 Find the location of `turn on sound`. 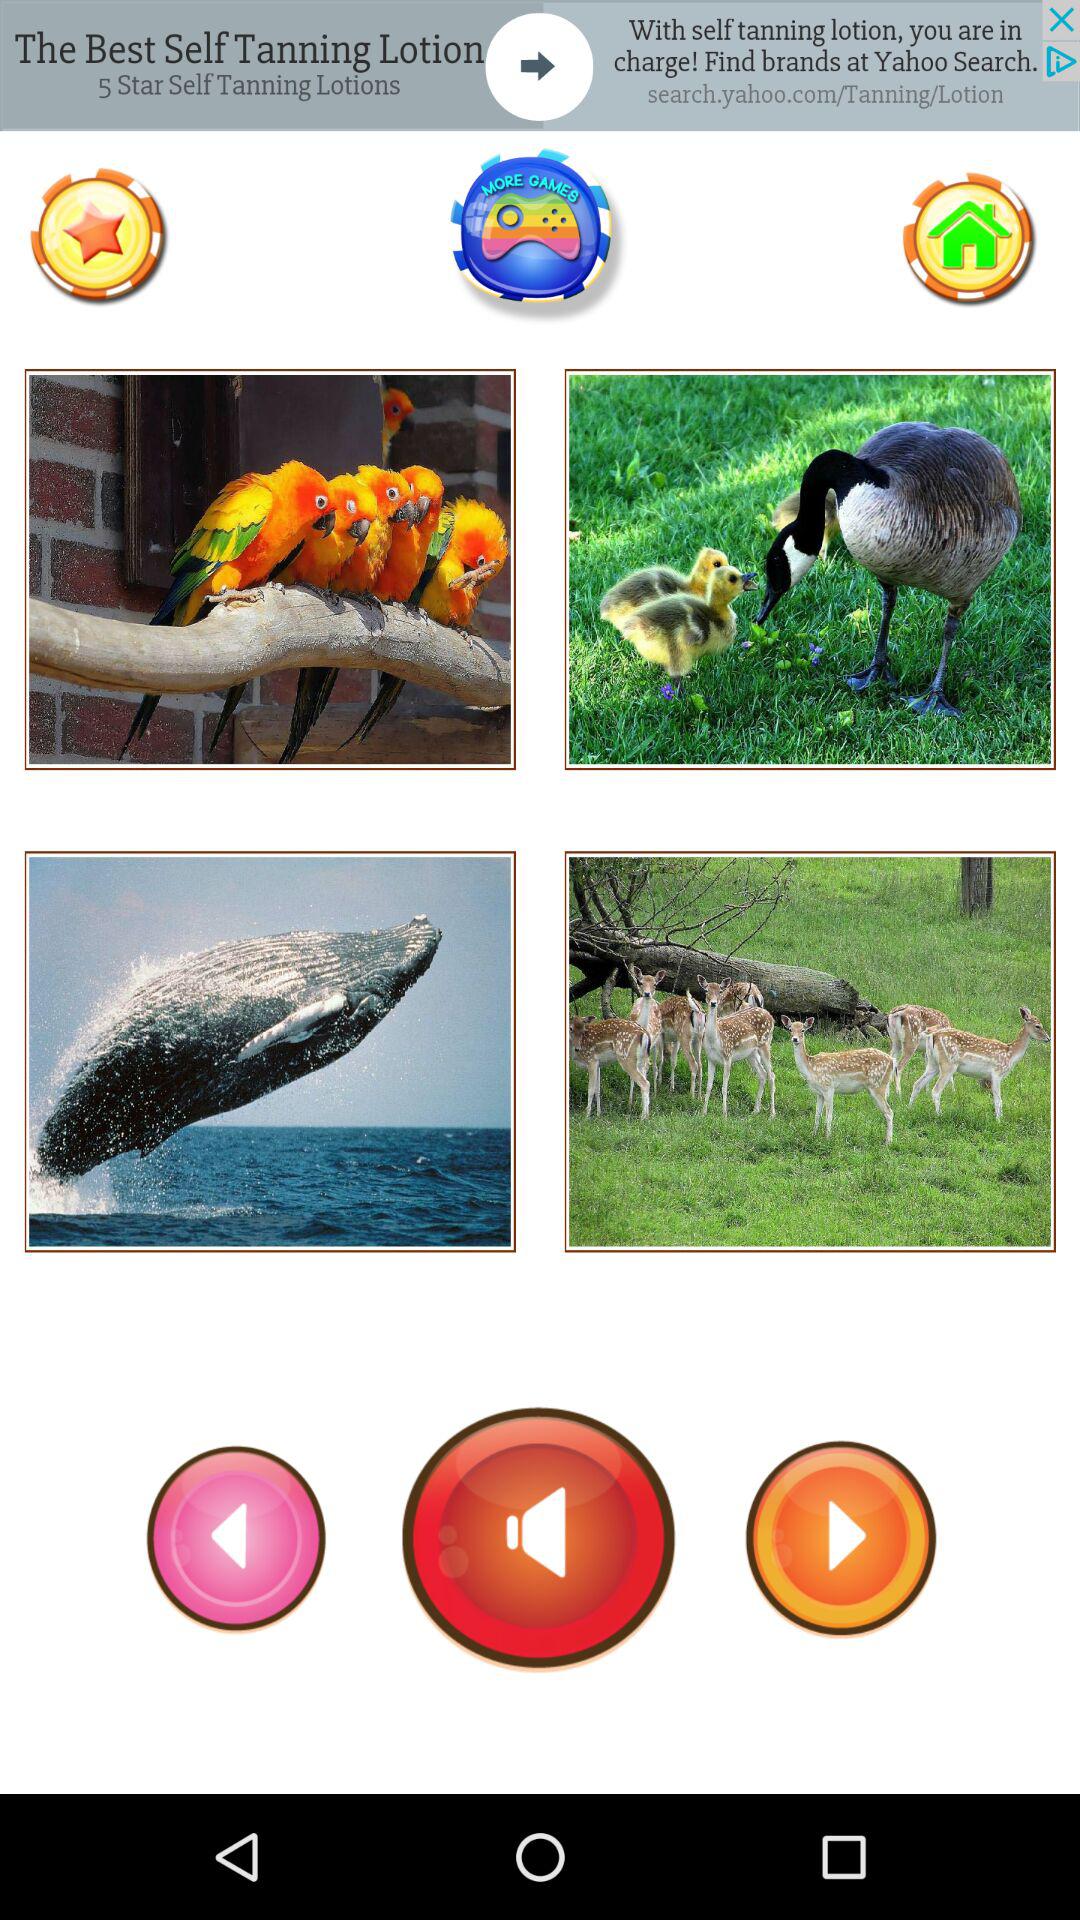

turn on sound is located at coordinates (540, 1539).